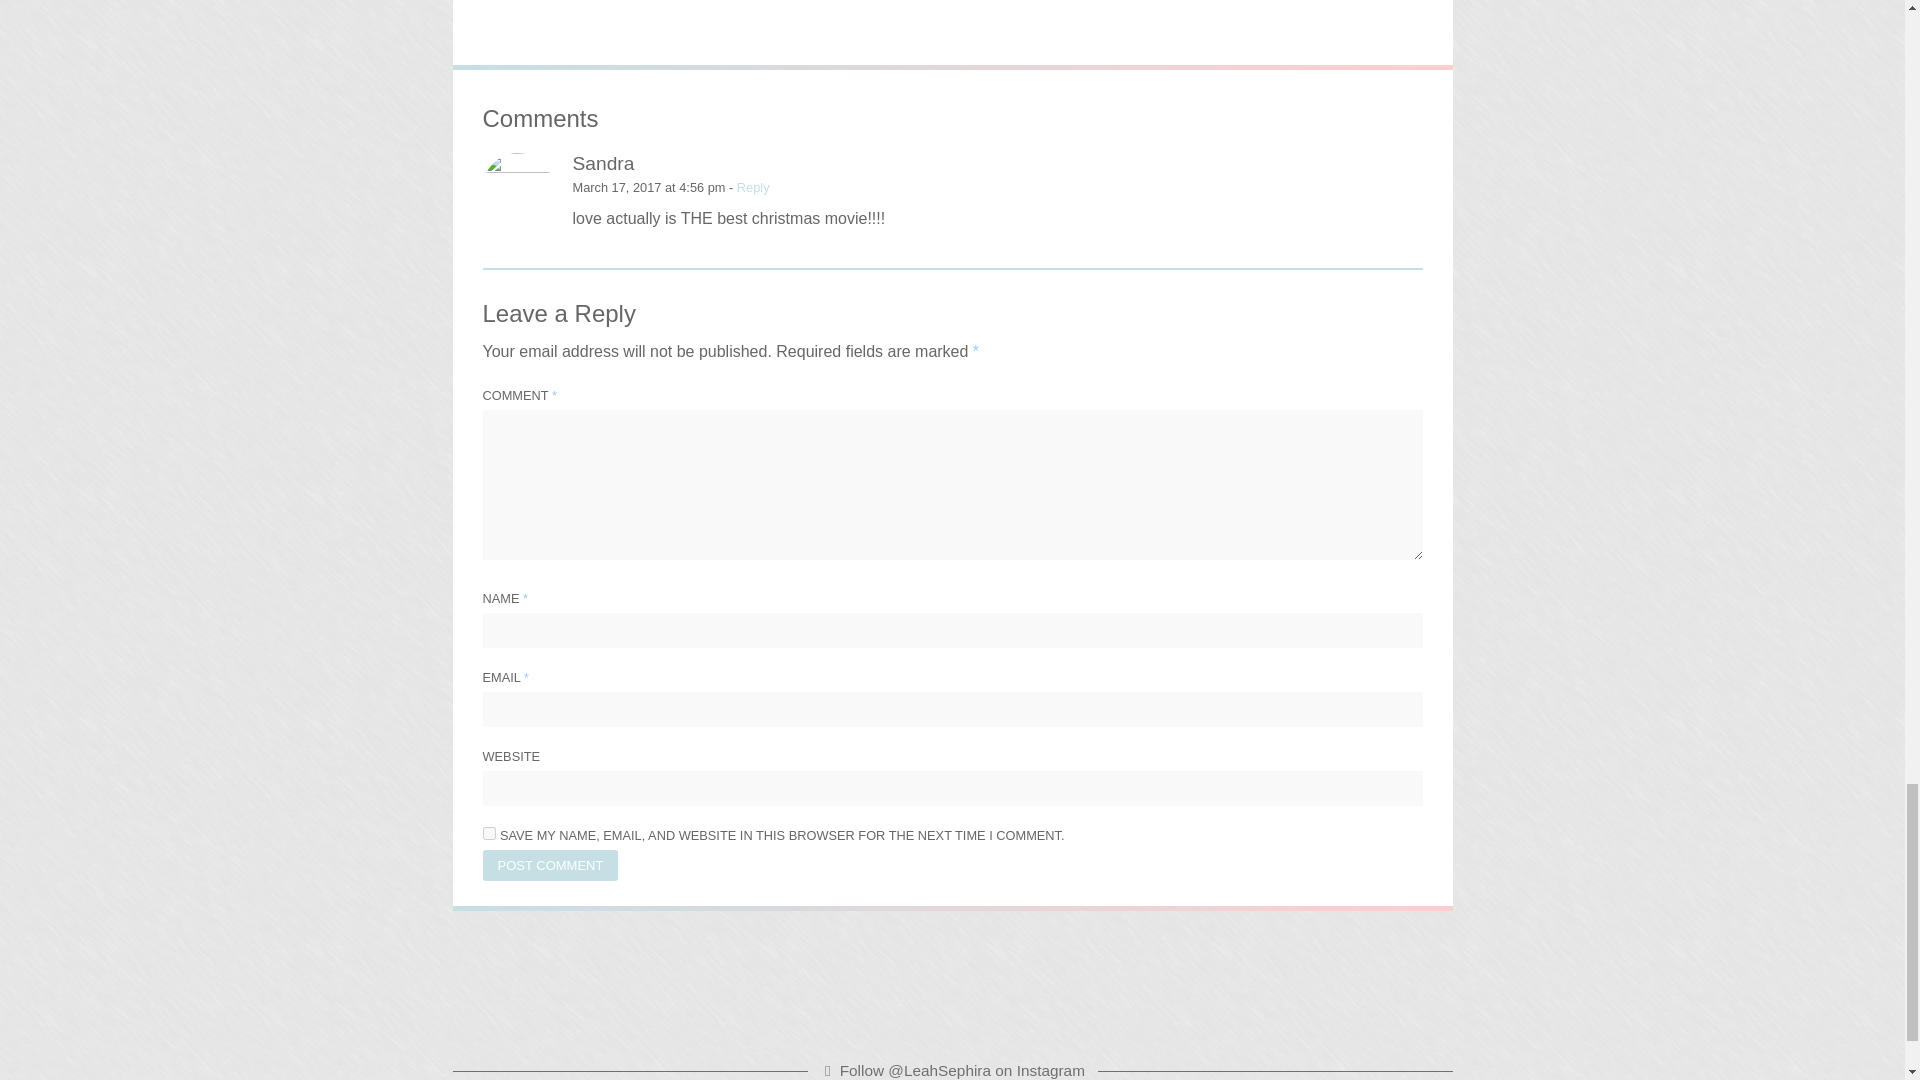  What do you see at coordinates (550, 865) in the screenshot?
I see `Post Comment` at bounding box center [550, 865].